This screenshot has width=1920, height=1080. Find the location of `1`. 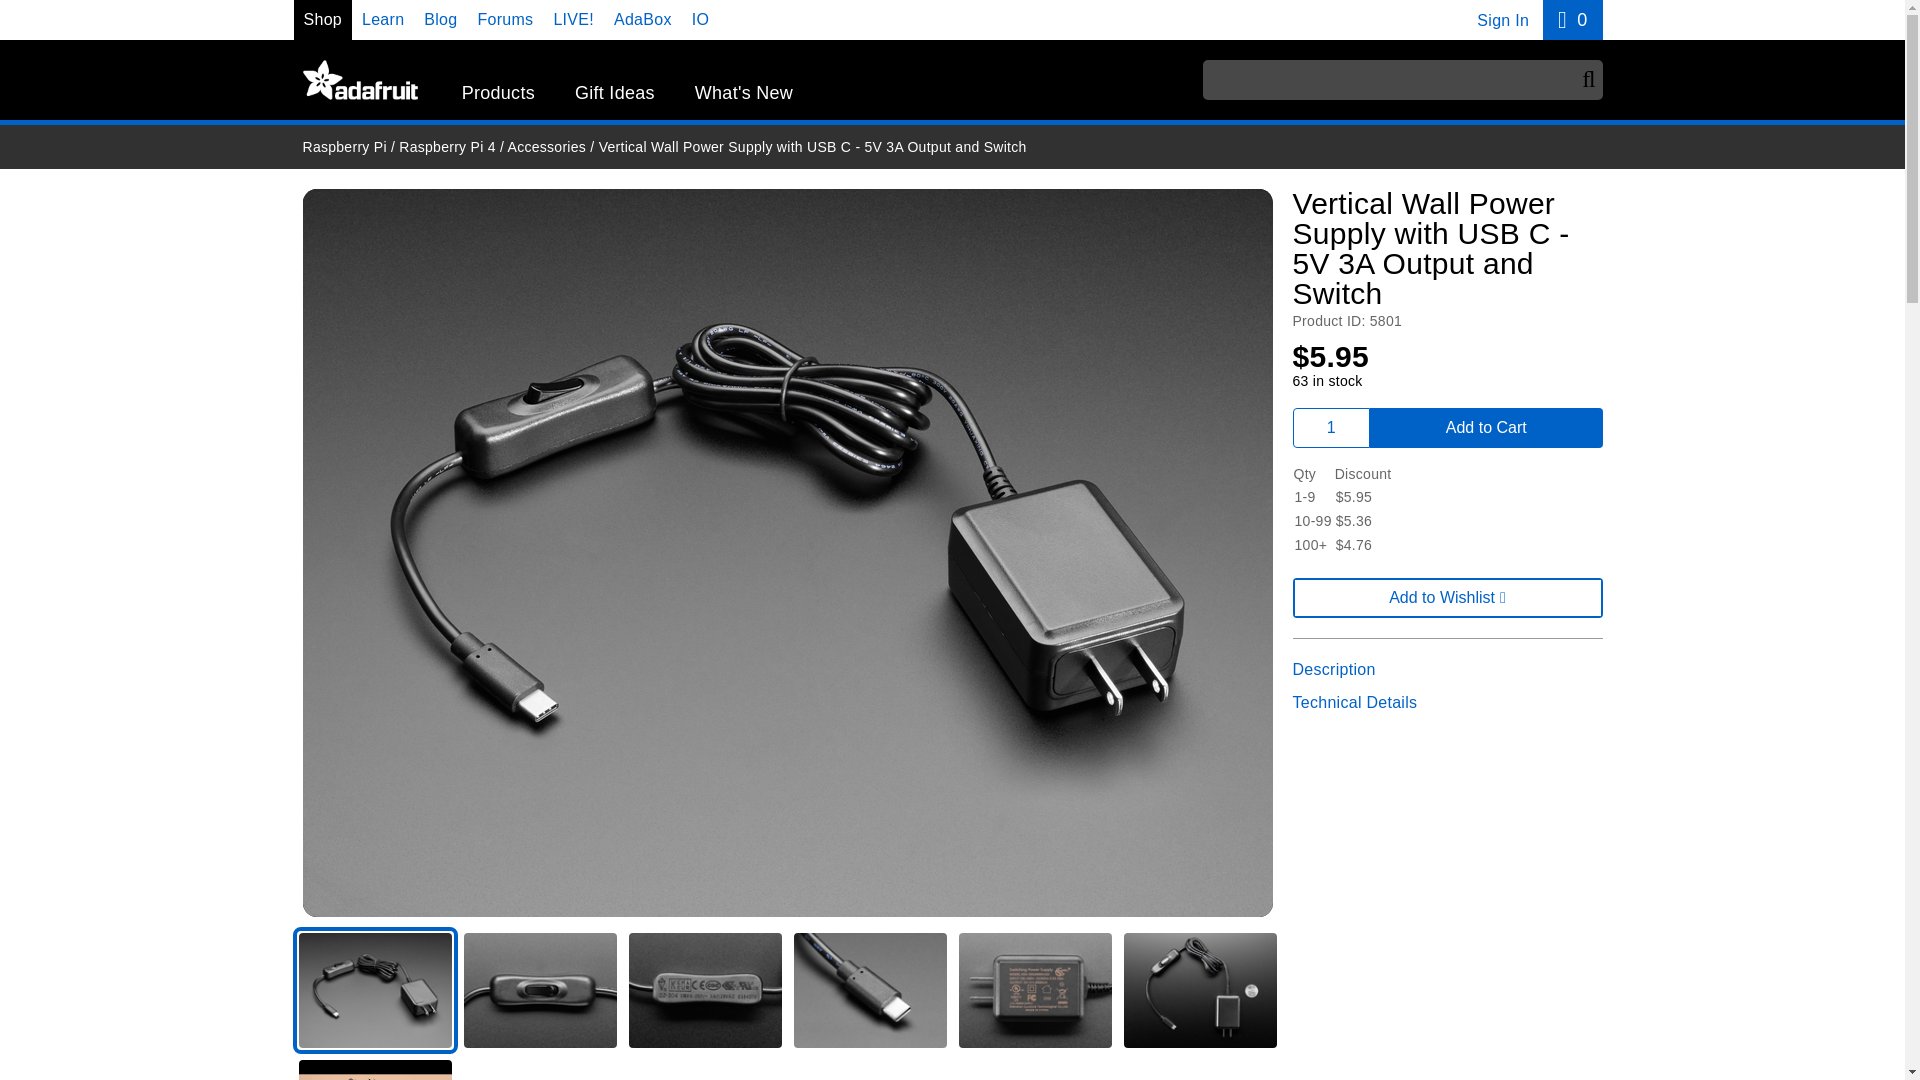

1 is located at coordinates (1331, 428).